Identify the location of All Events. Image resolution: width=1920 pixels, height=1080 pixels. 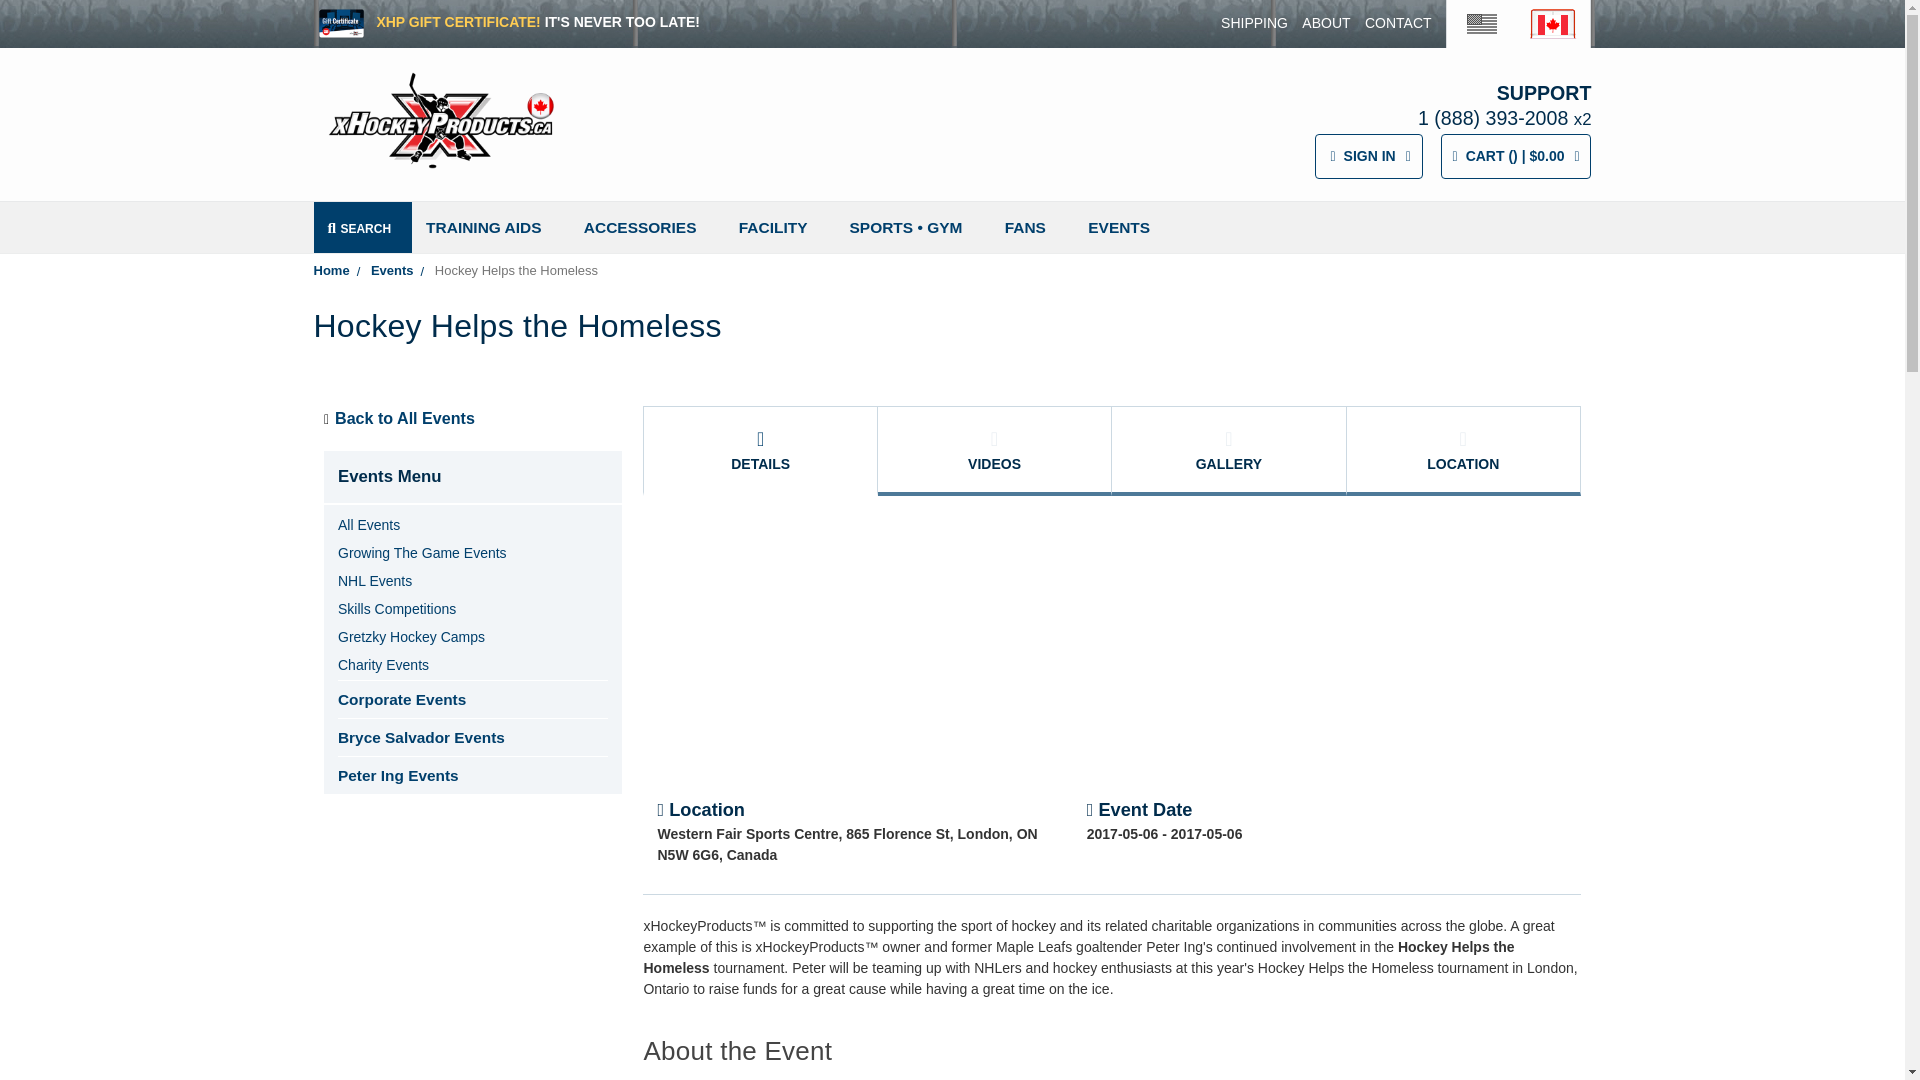
(368, 525).